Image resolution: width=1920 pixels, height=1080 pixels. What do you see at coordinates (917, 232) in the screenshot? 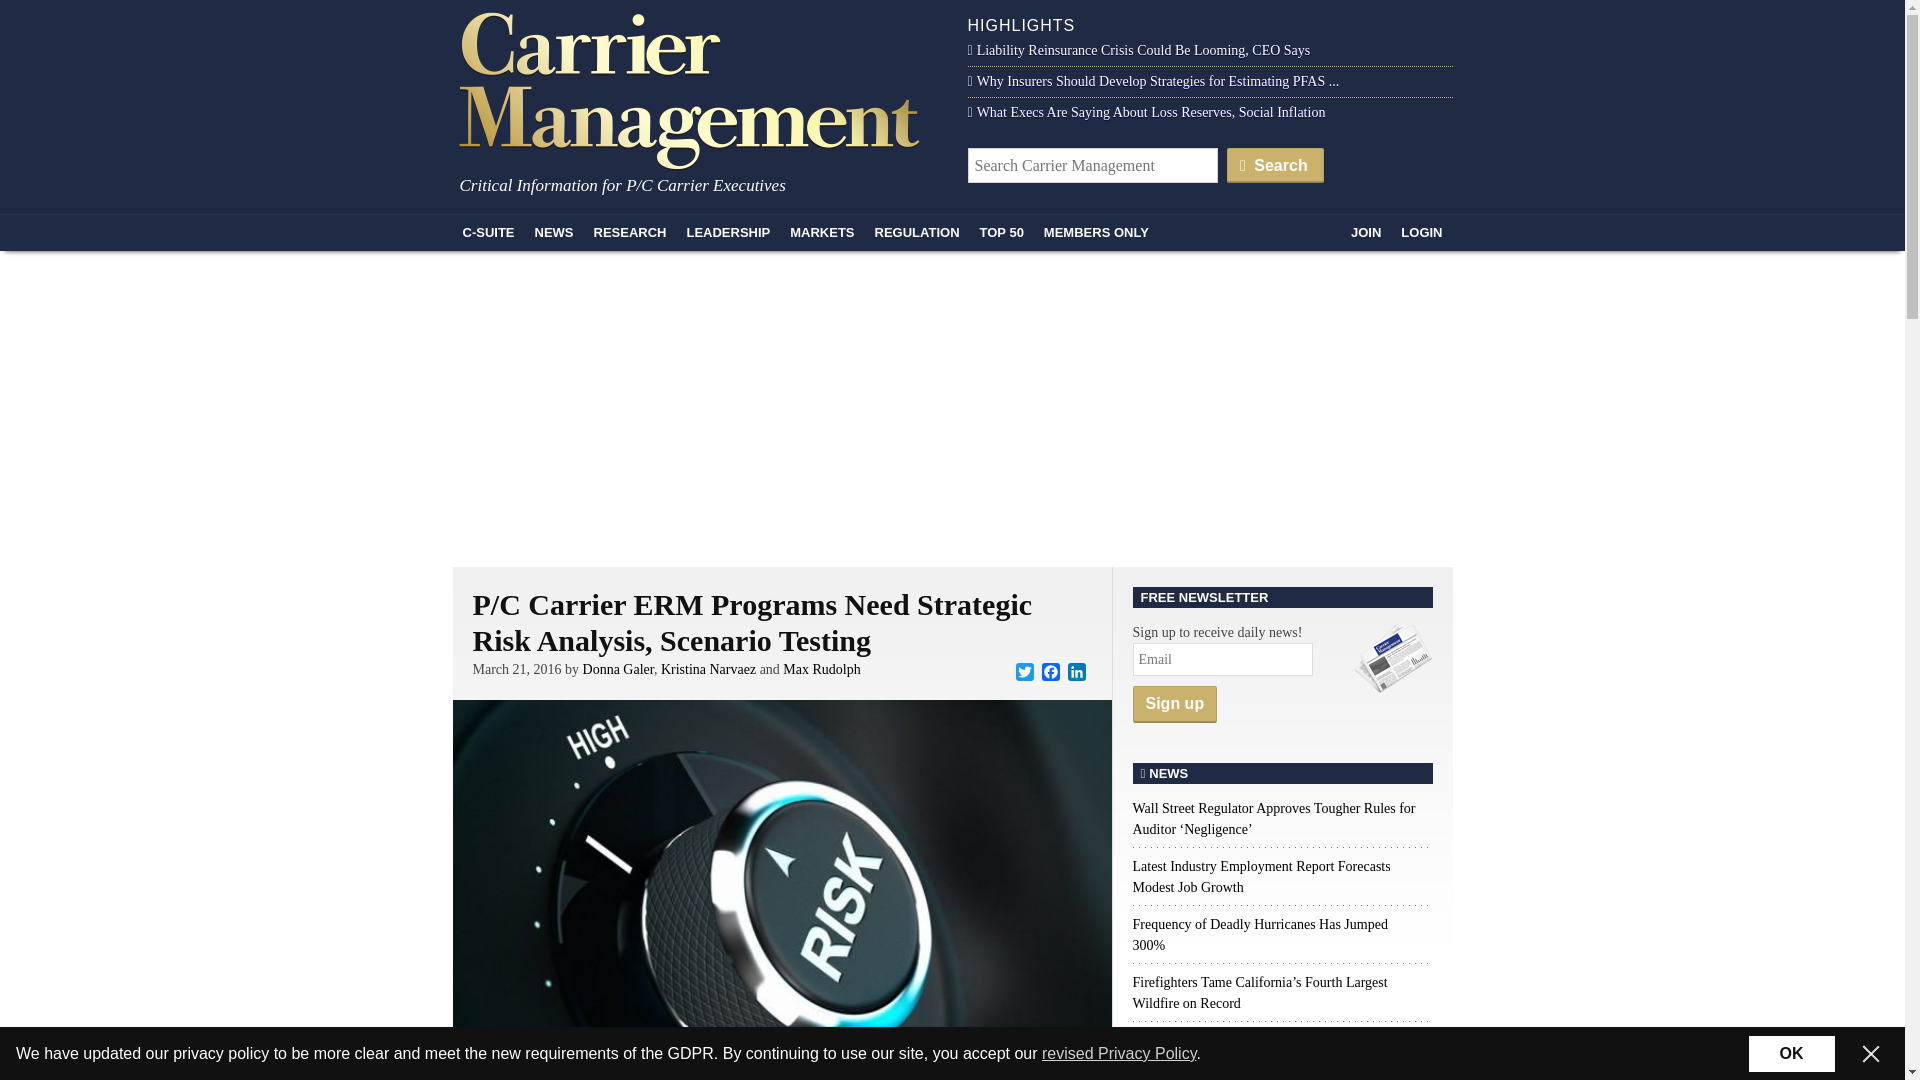
I see `REGULATION` at bounding box center [917, 232].